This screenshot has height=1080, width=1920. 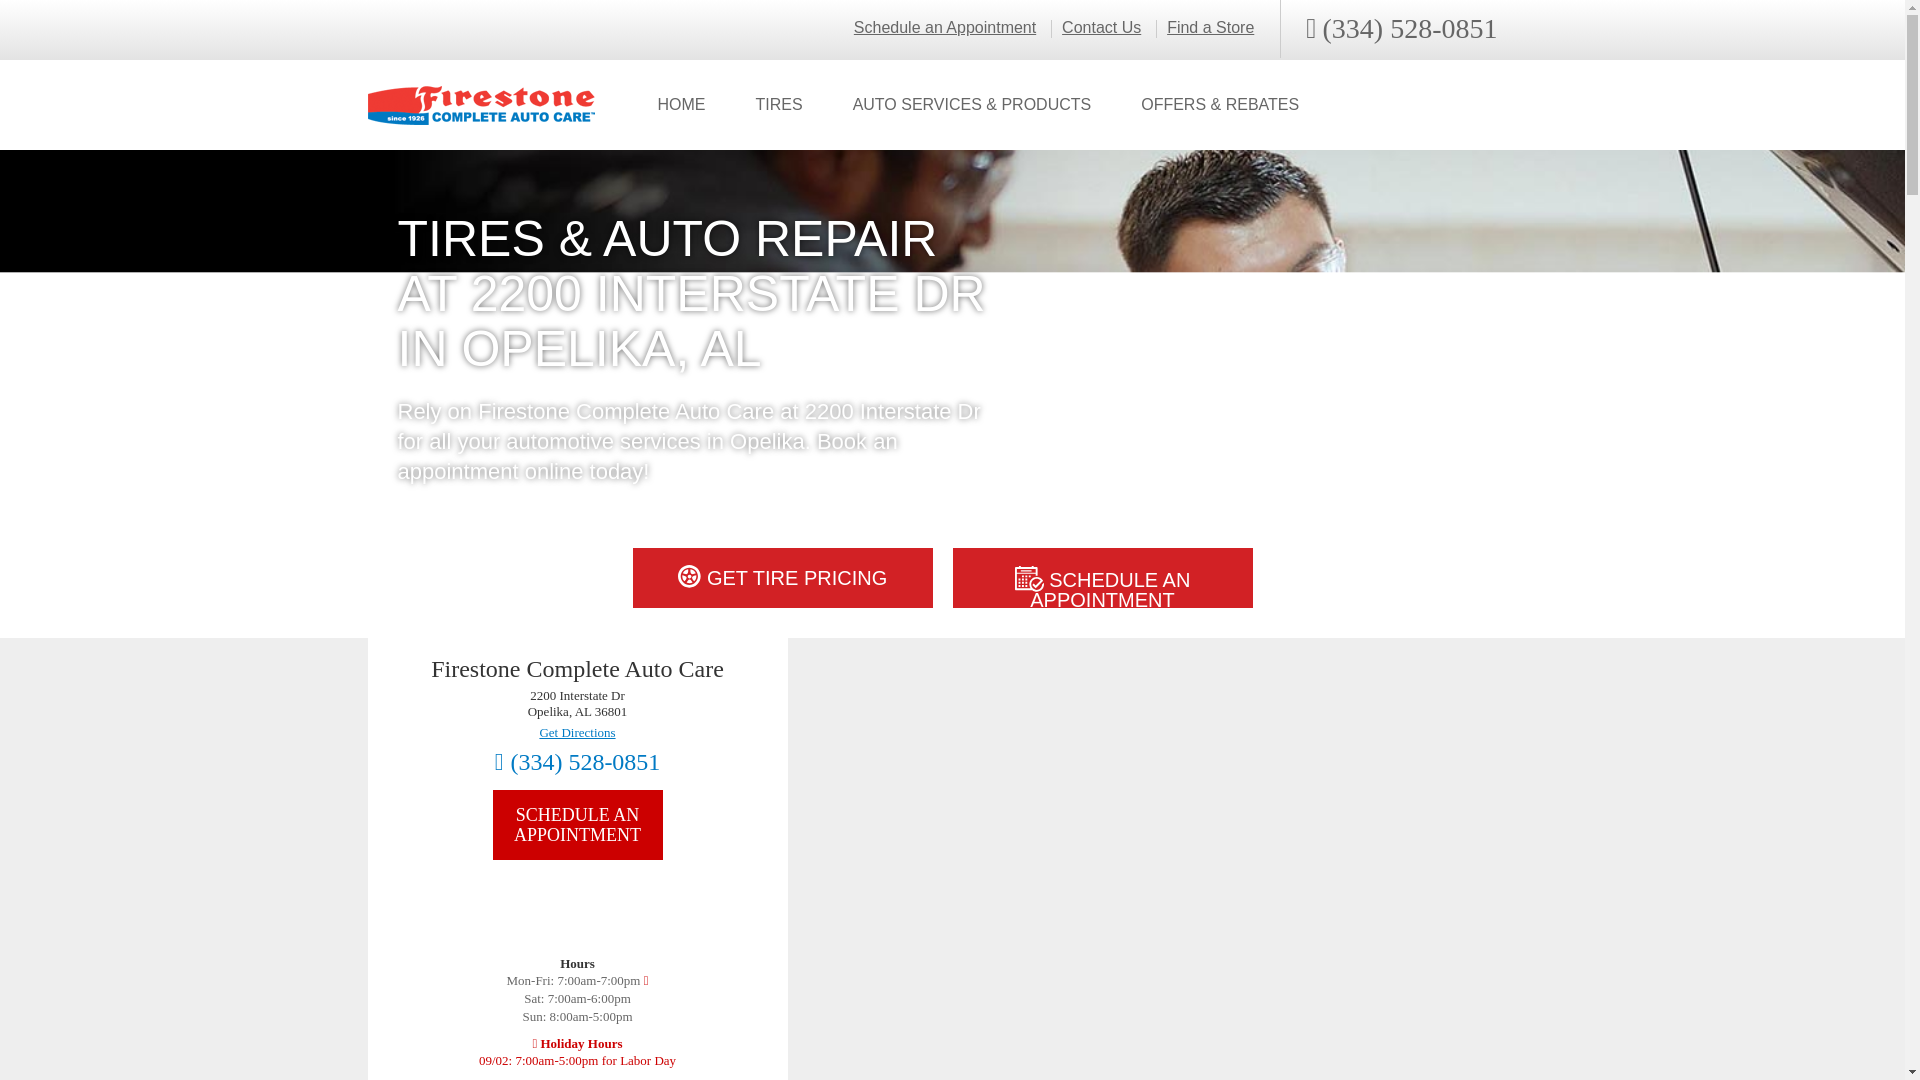 What do you see at coordinates (781, 578) in the screenshot?
I see `GET TIRE PRICING` at bounding box center [781, 578].